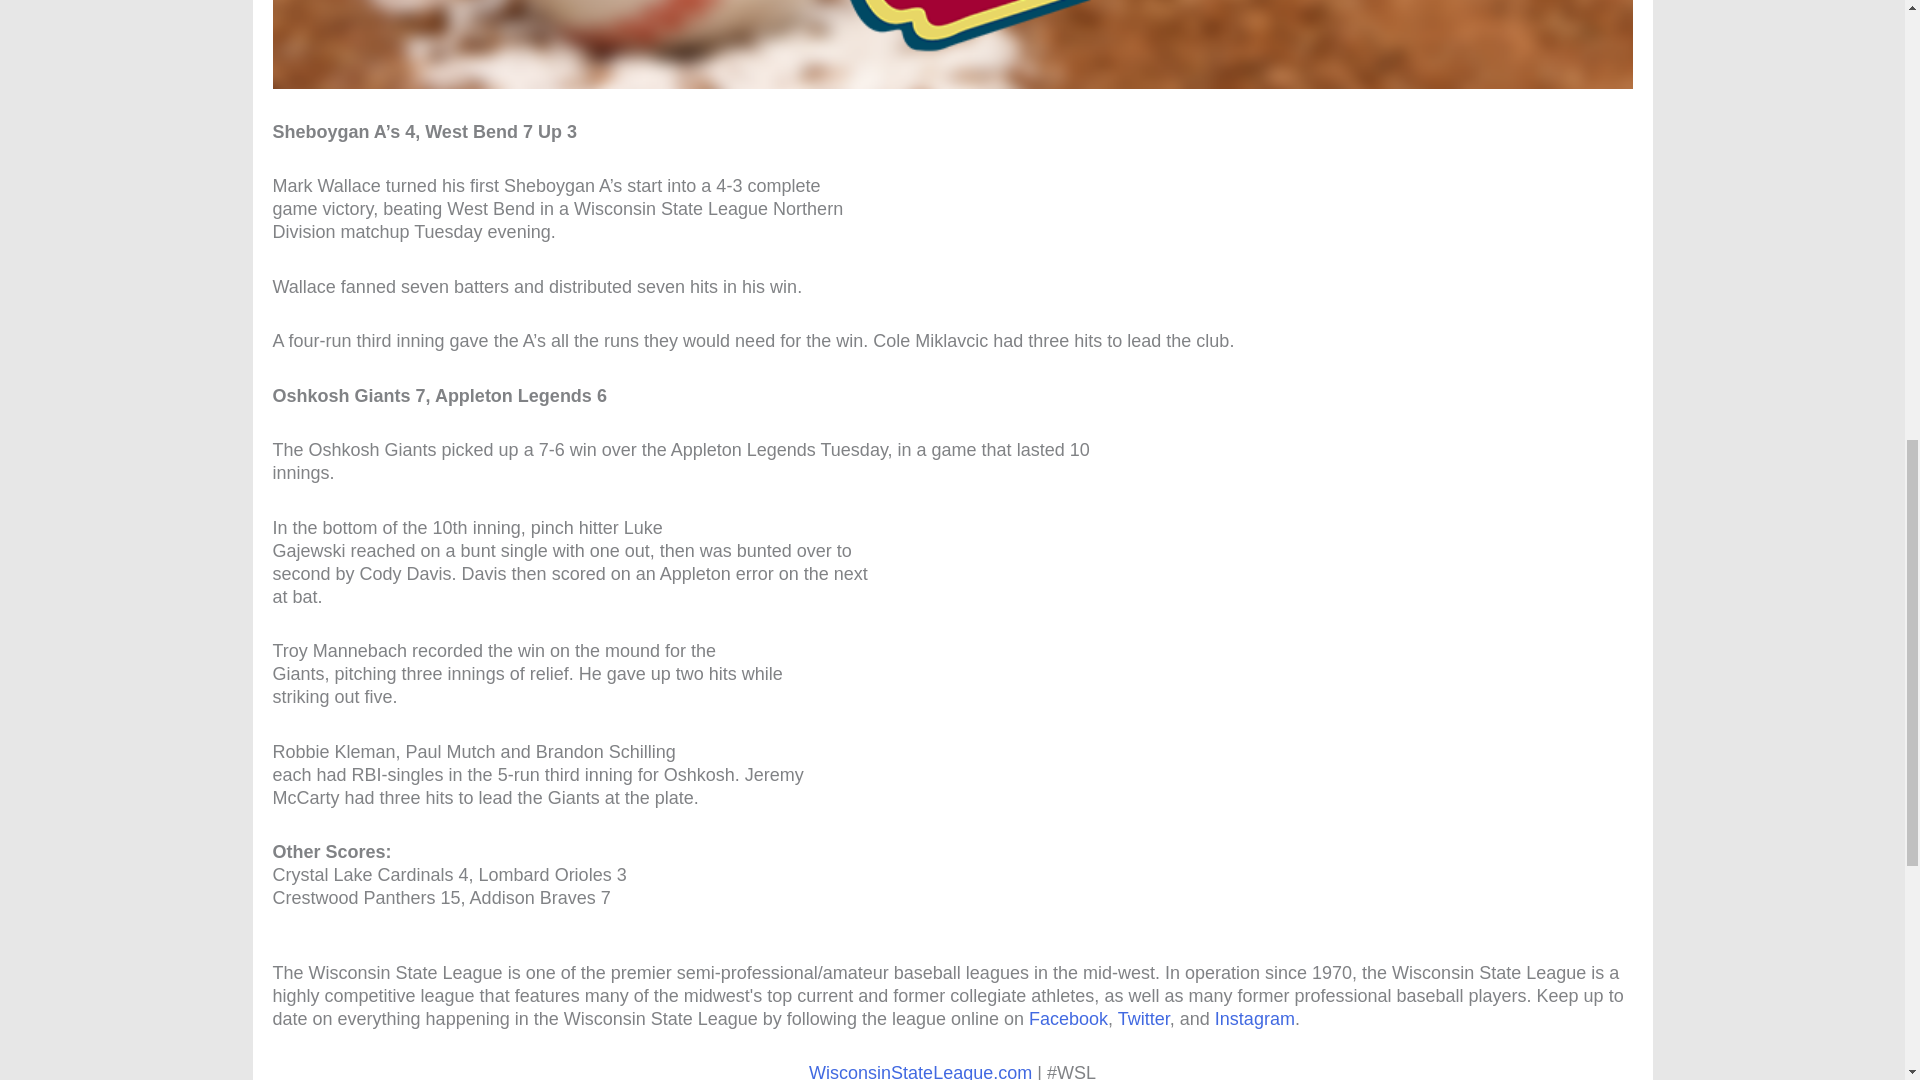 The height and width of the screenshot is (1080, 1920). I want to click on Facebook, so click(1068, 1018).